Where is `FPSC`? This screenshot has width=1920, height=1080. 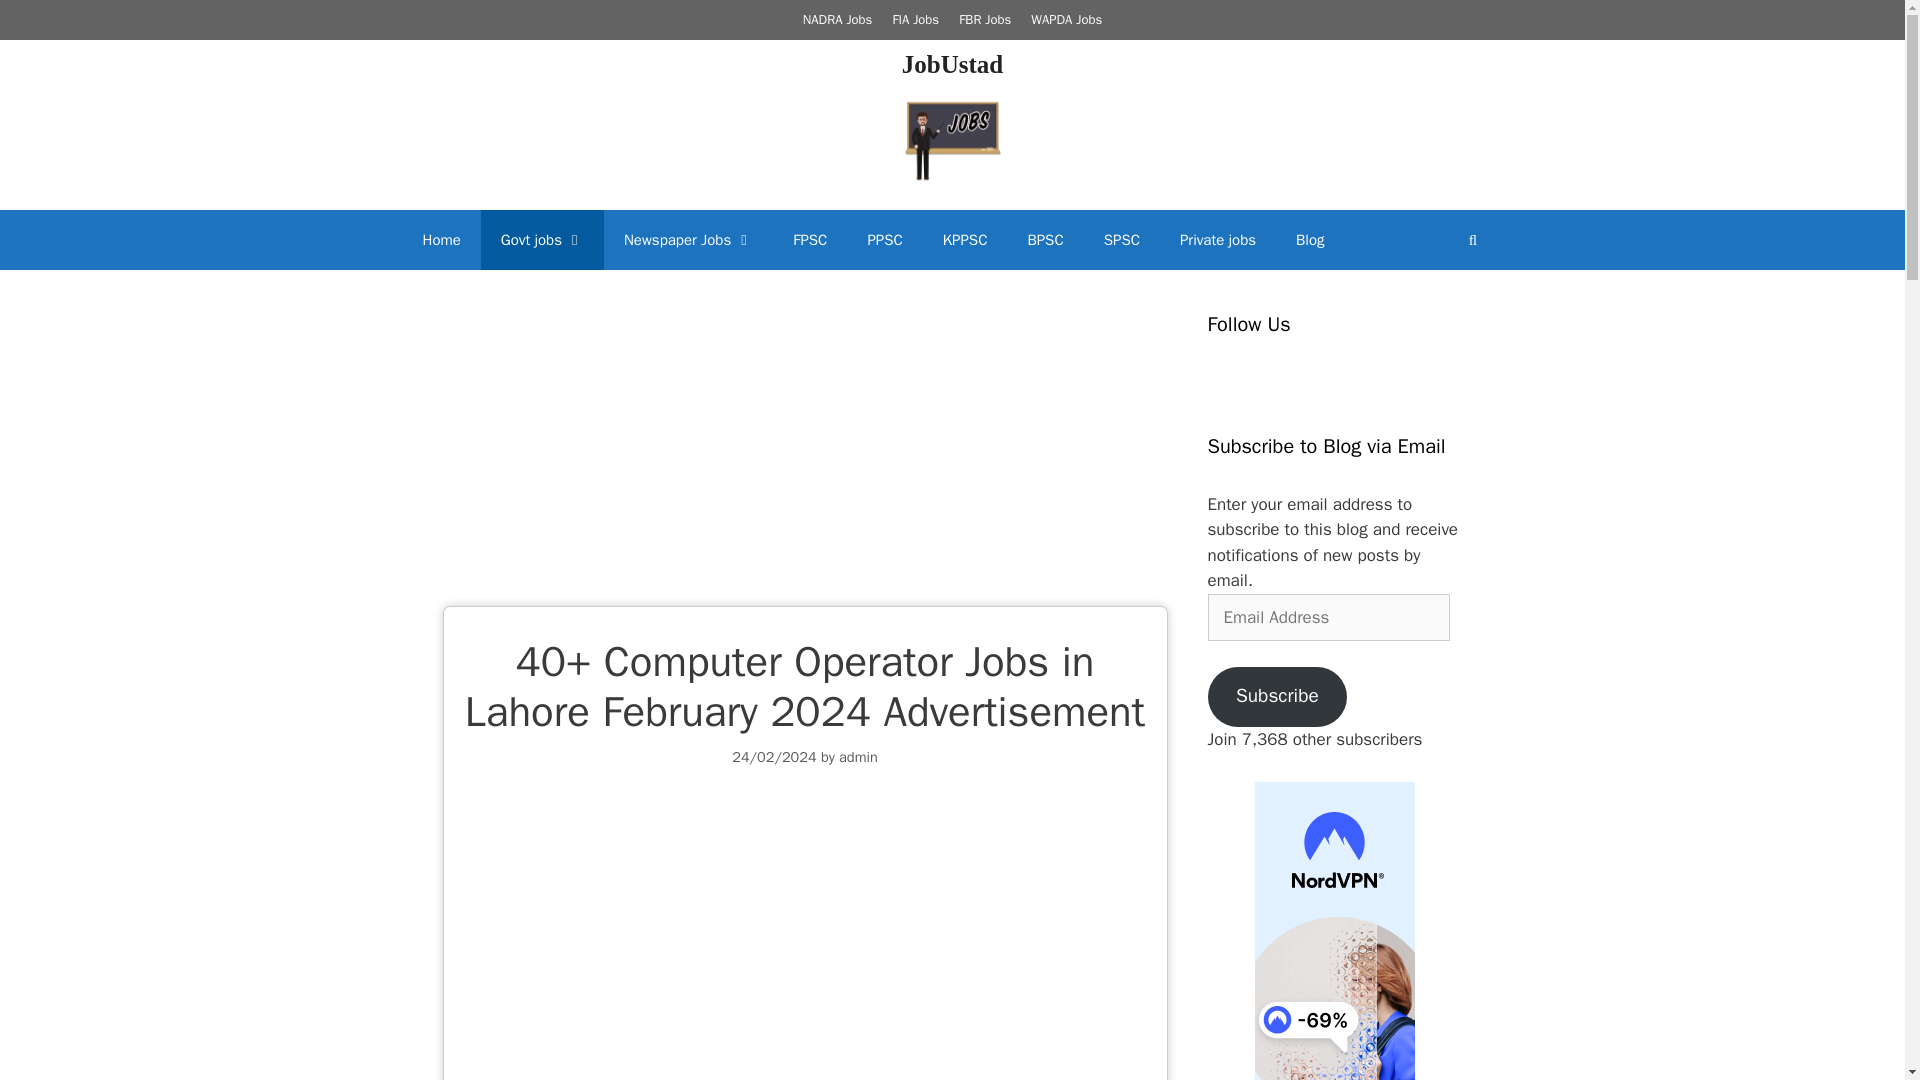
FPSC is located at coordinates (810, 240).